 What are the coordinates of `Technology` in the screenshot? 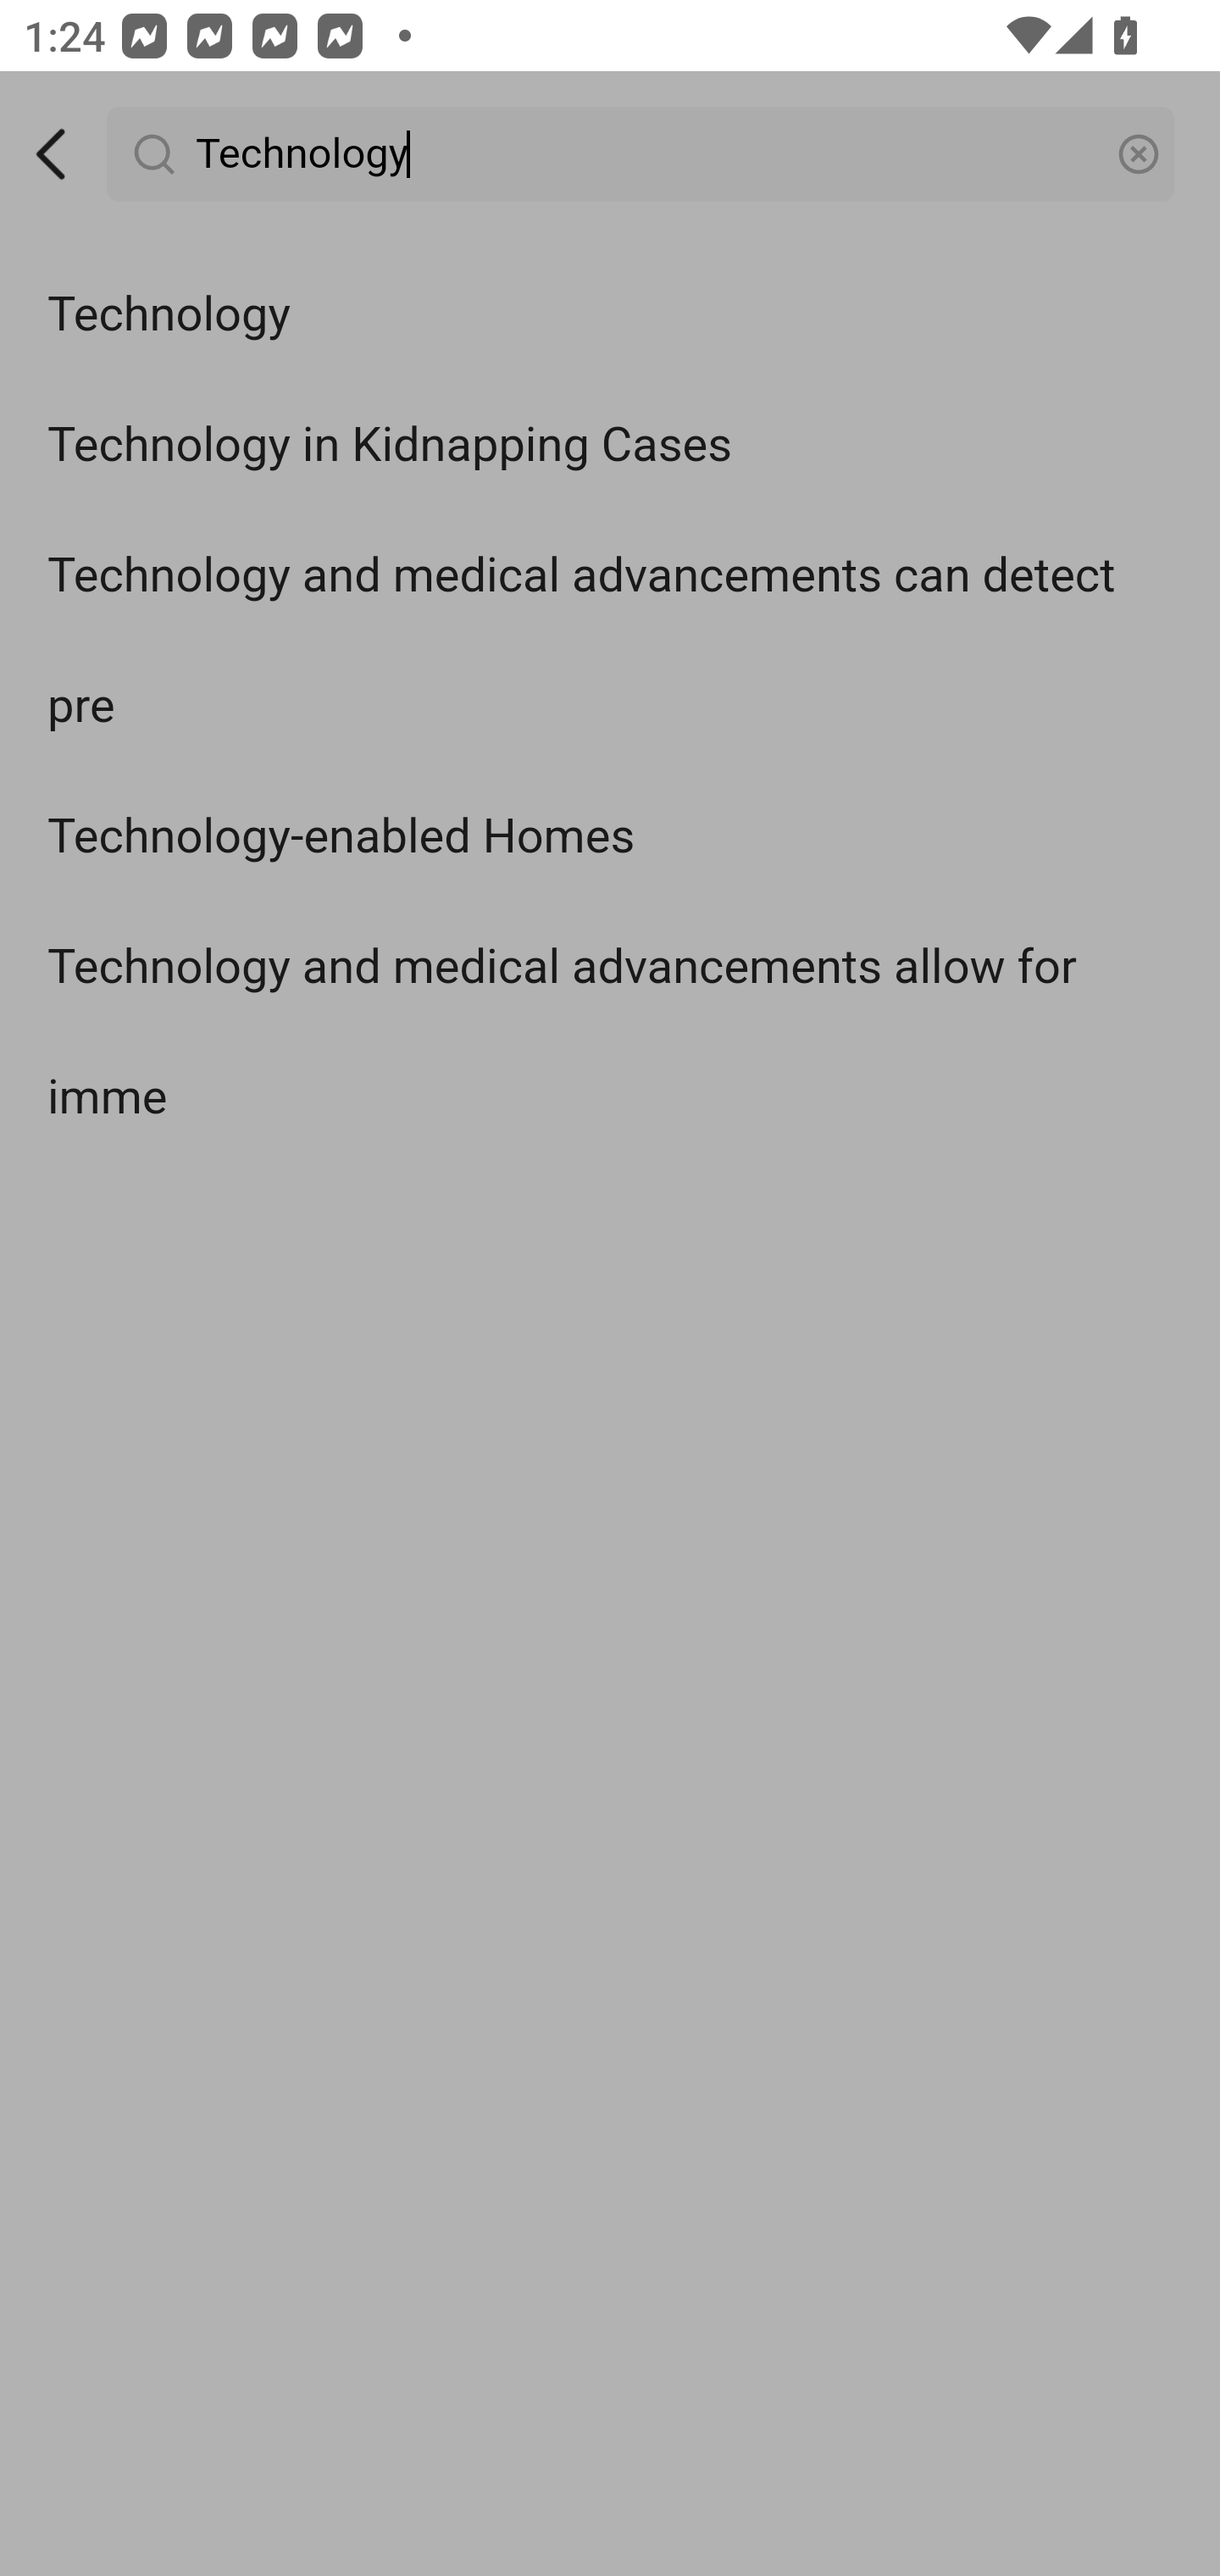 It's located at (642, 154).